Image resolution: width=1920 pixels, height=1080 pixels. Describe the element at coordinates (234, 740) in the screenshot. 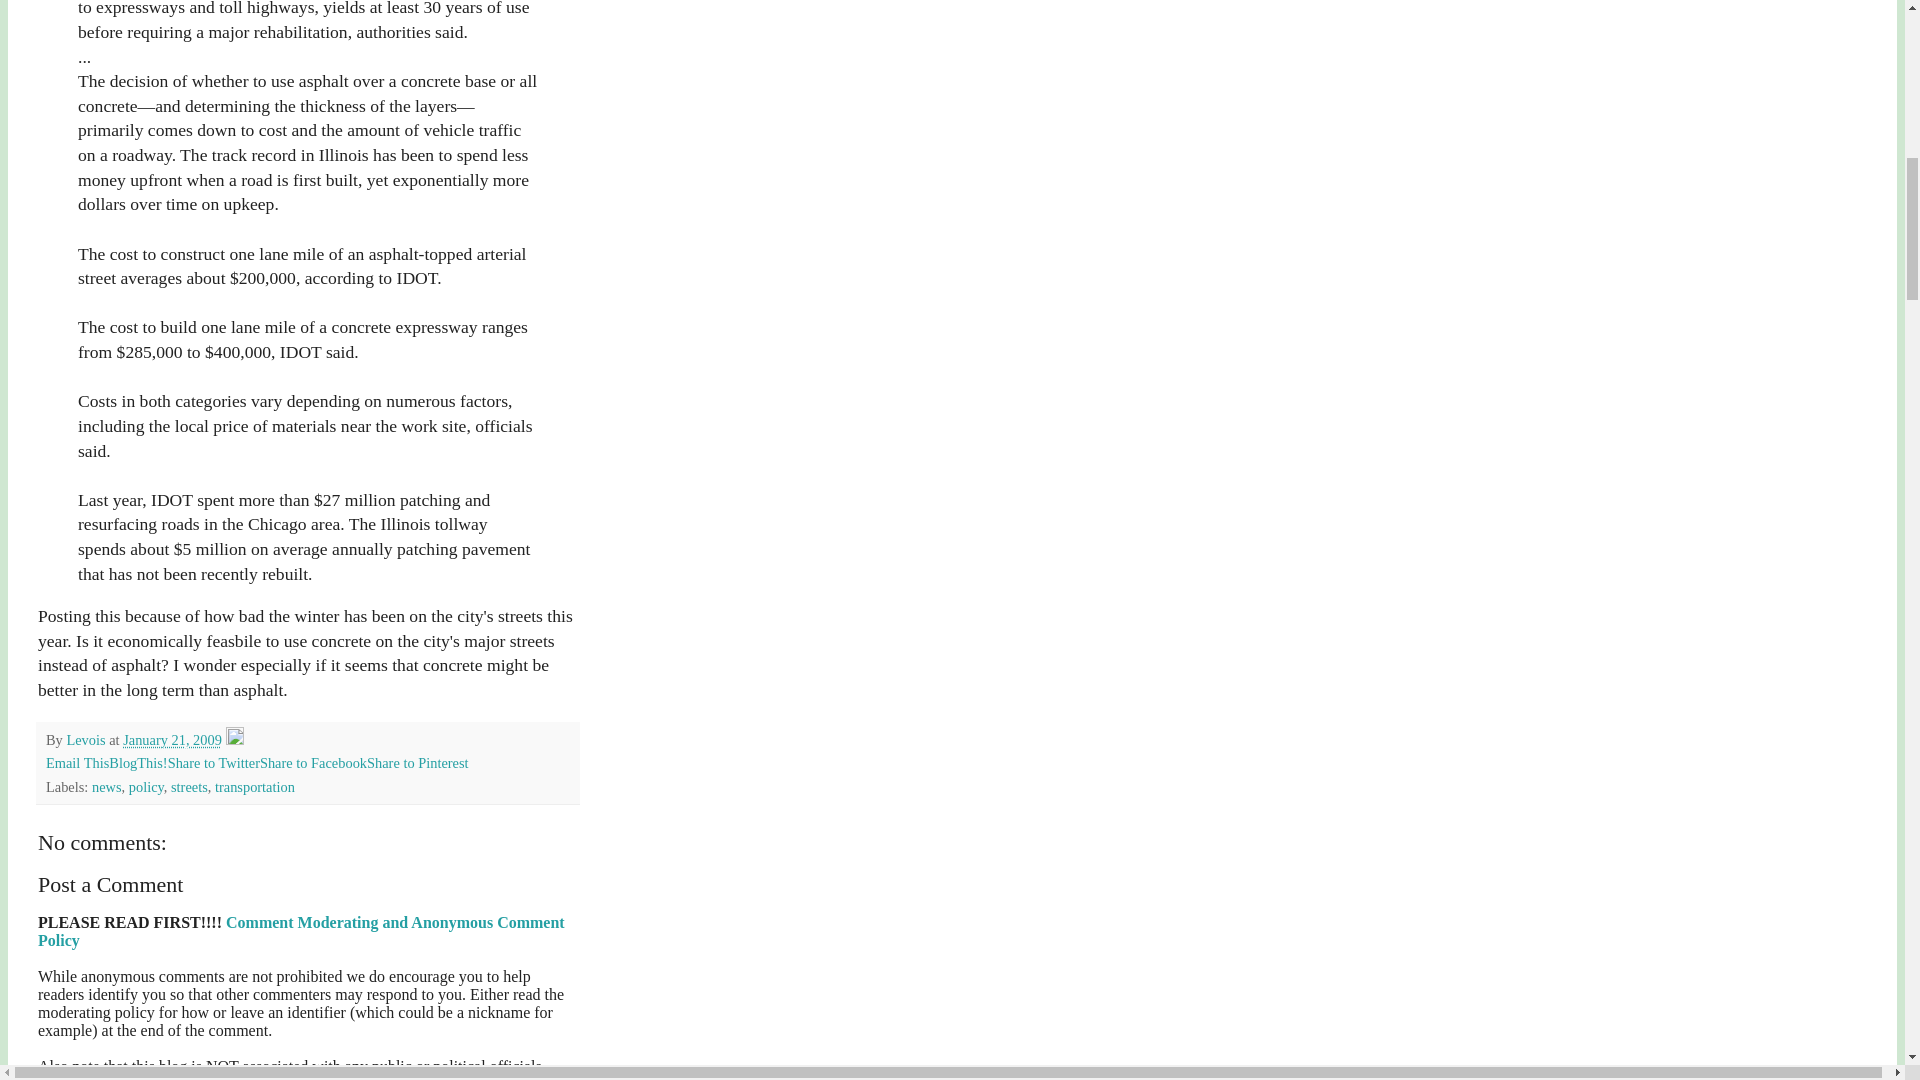

I see `Edit Post` at that location.